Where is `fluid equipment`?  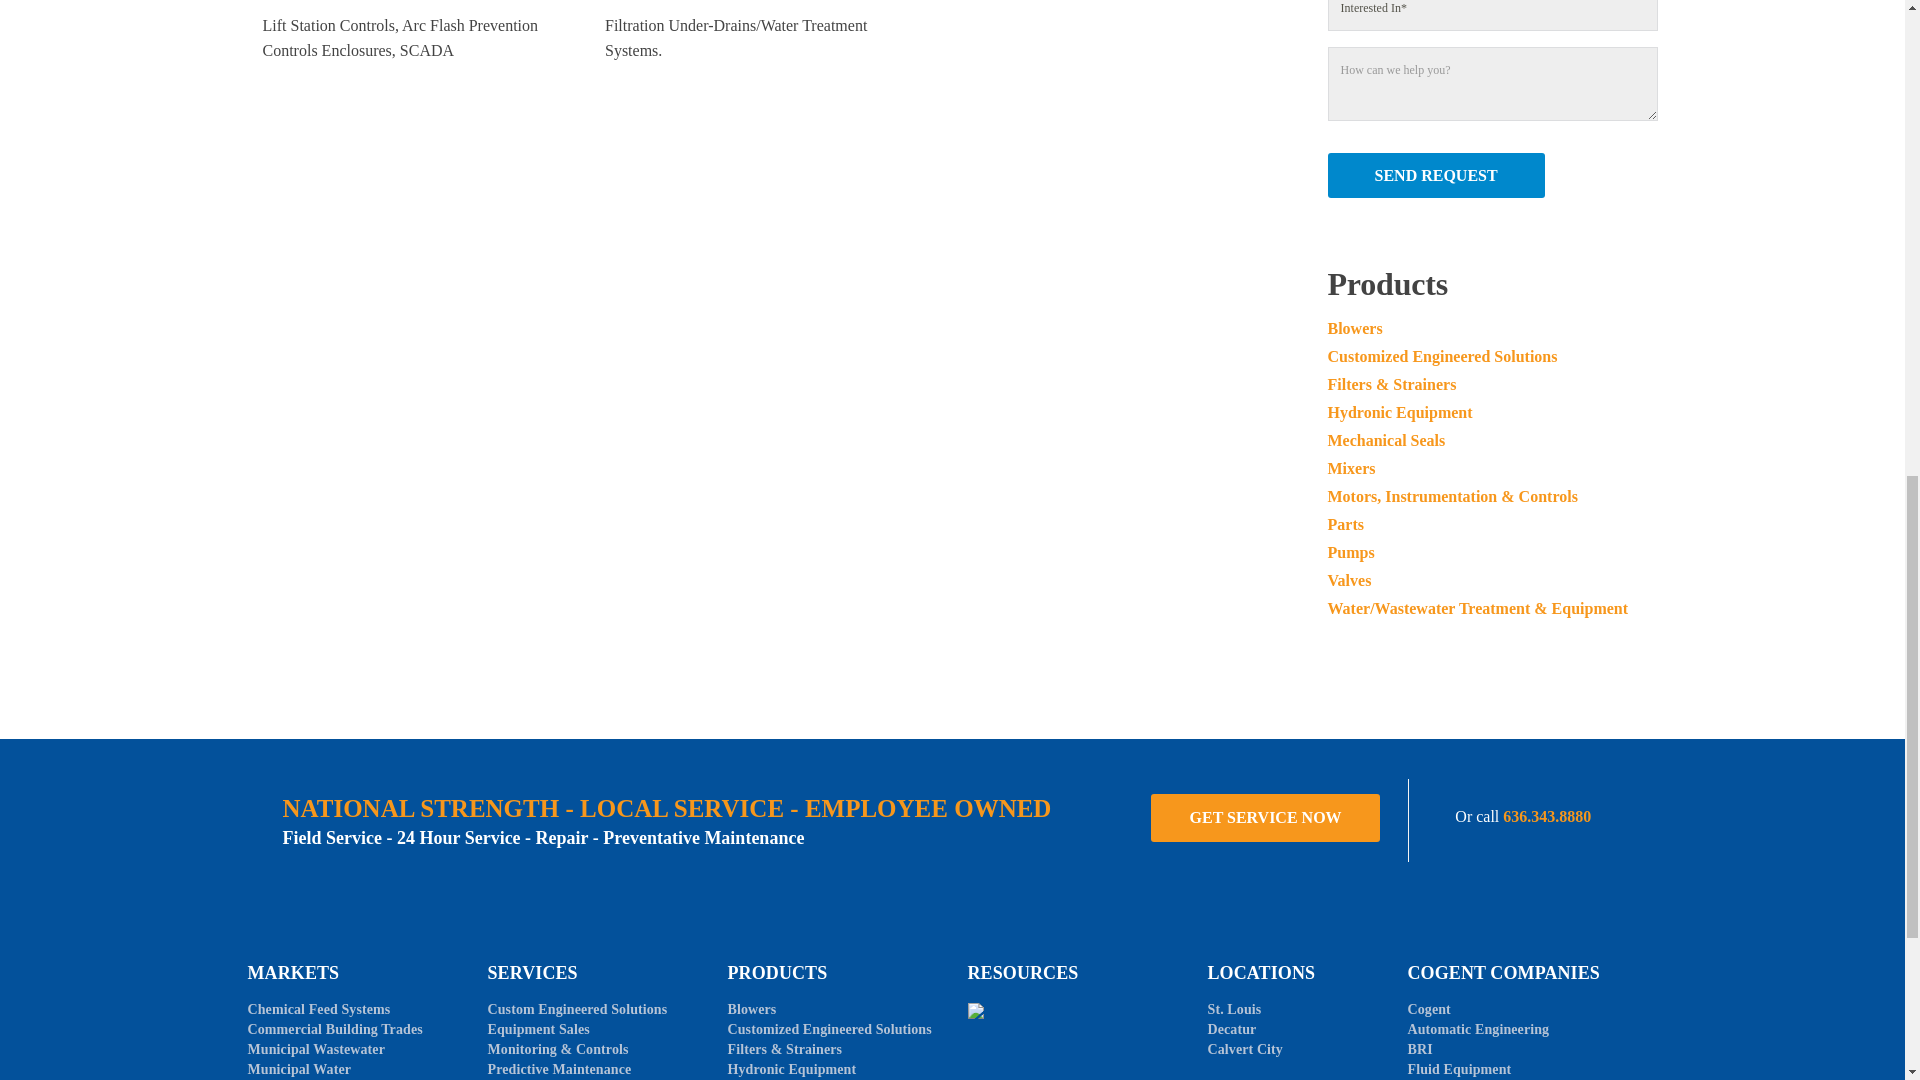
fluid equipment is located at coordinates (1459, 1068).